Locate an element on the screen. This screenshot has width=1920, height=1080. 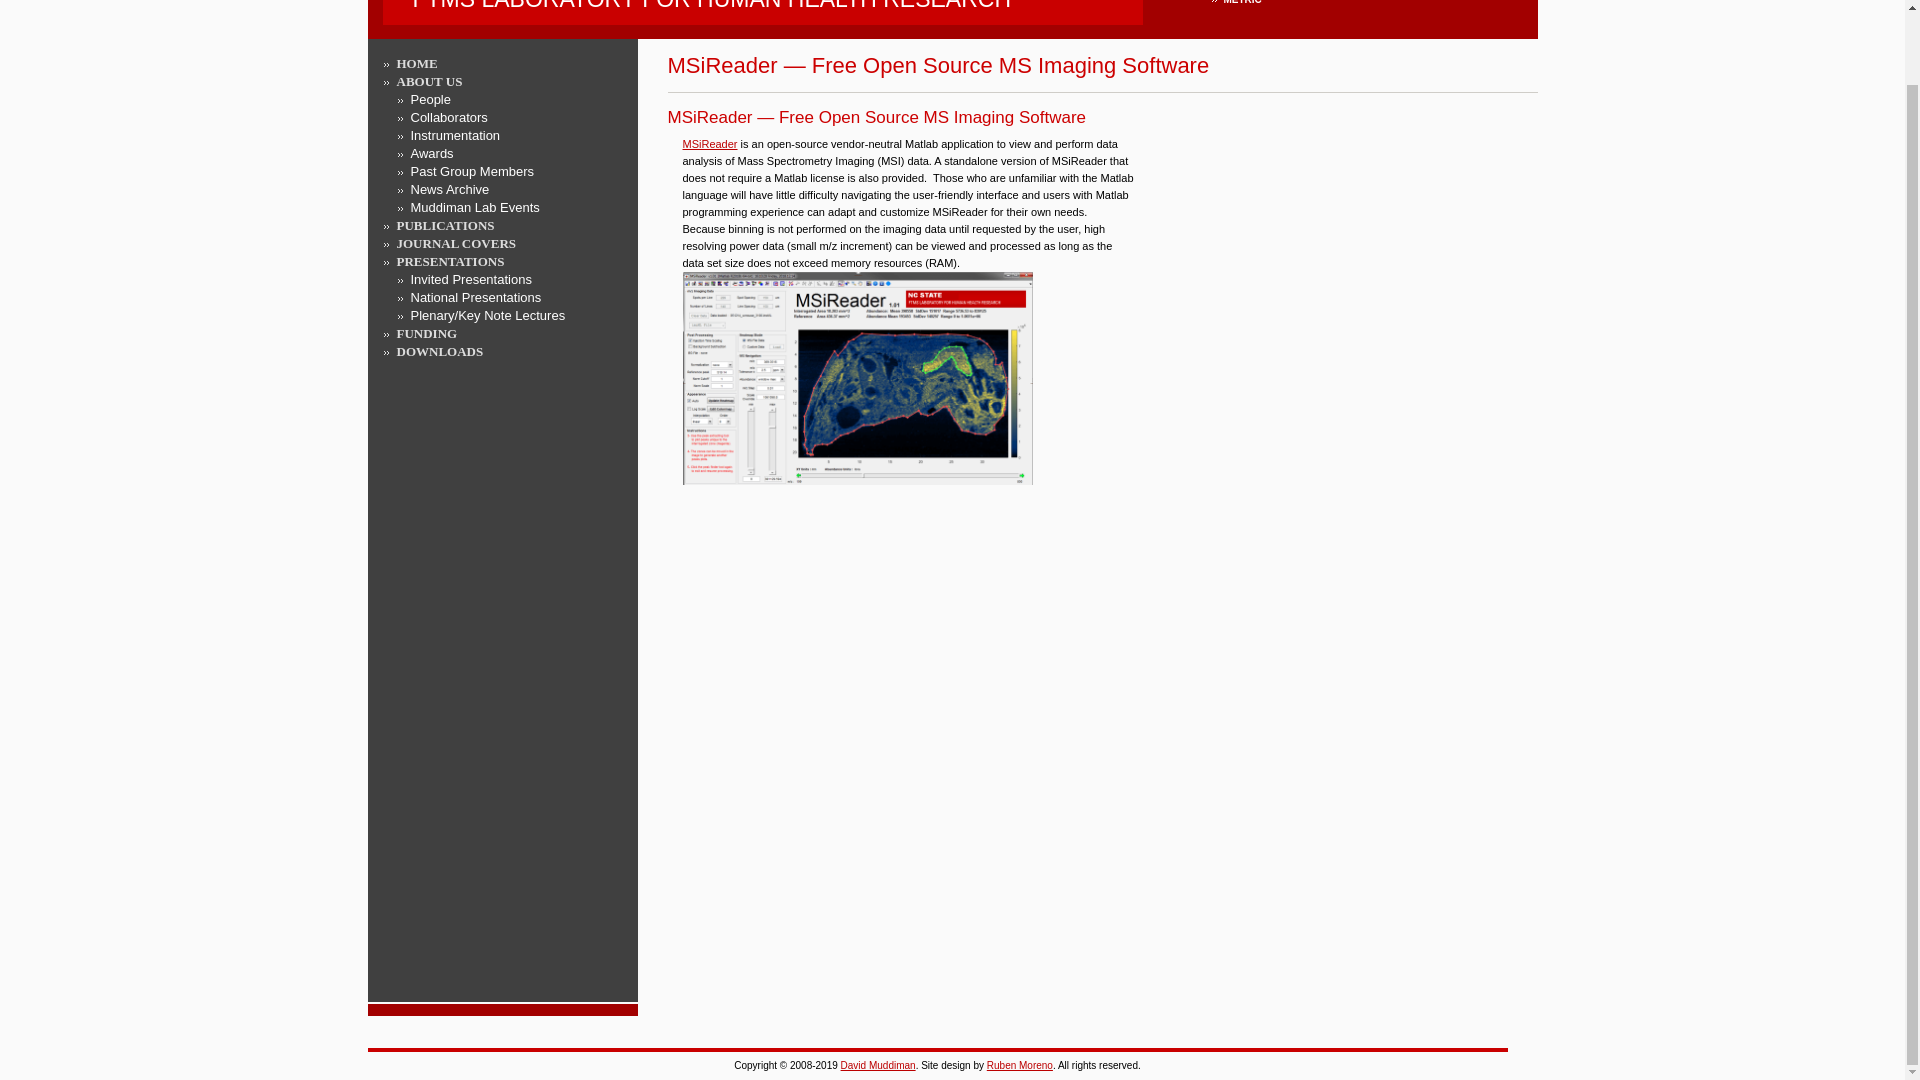
Awards is located at coordinates (432, 152).